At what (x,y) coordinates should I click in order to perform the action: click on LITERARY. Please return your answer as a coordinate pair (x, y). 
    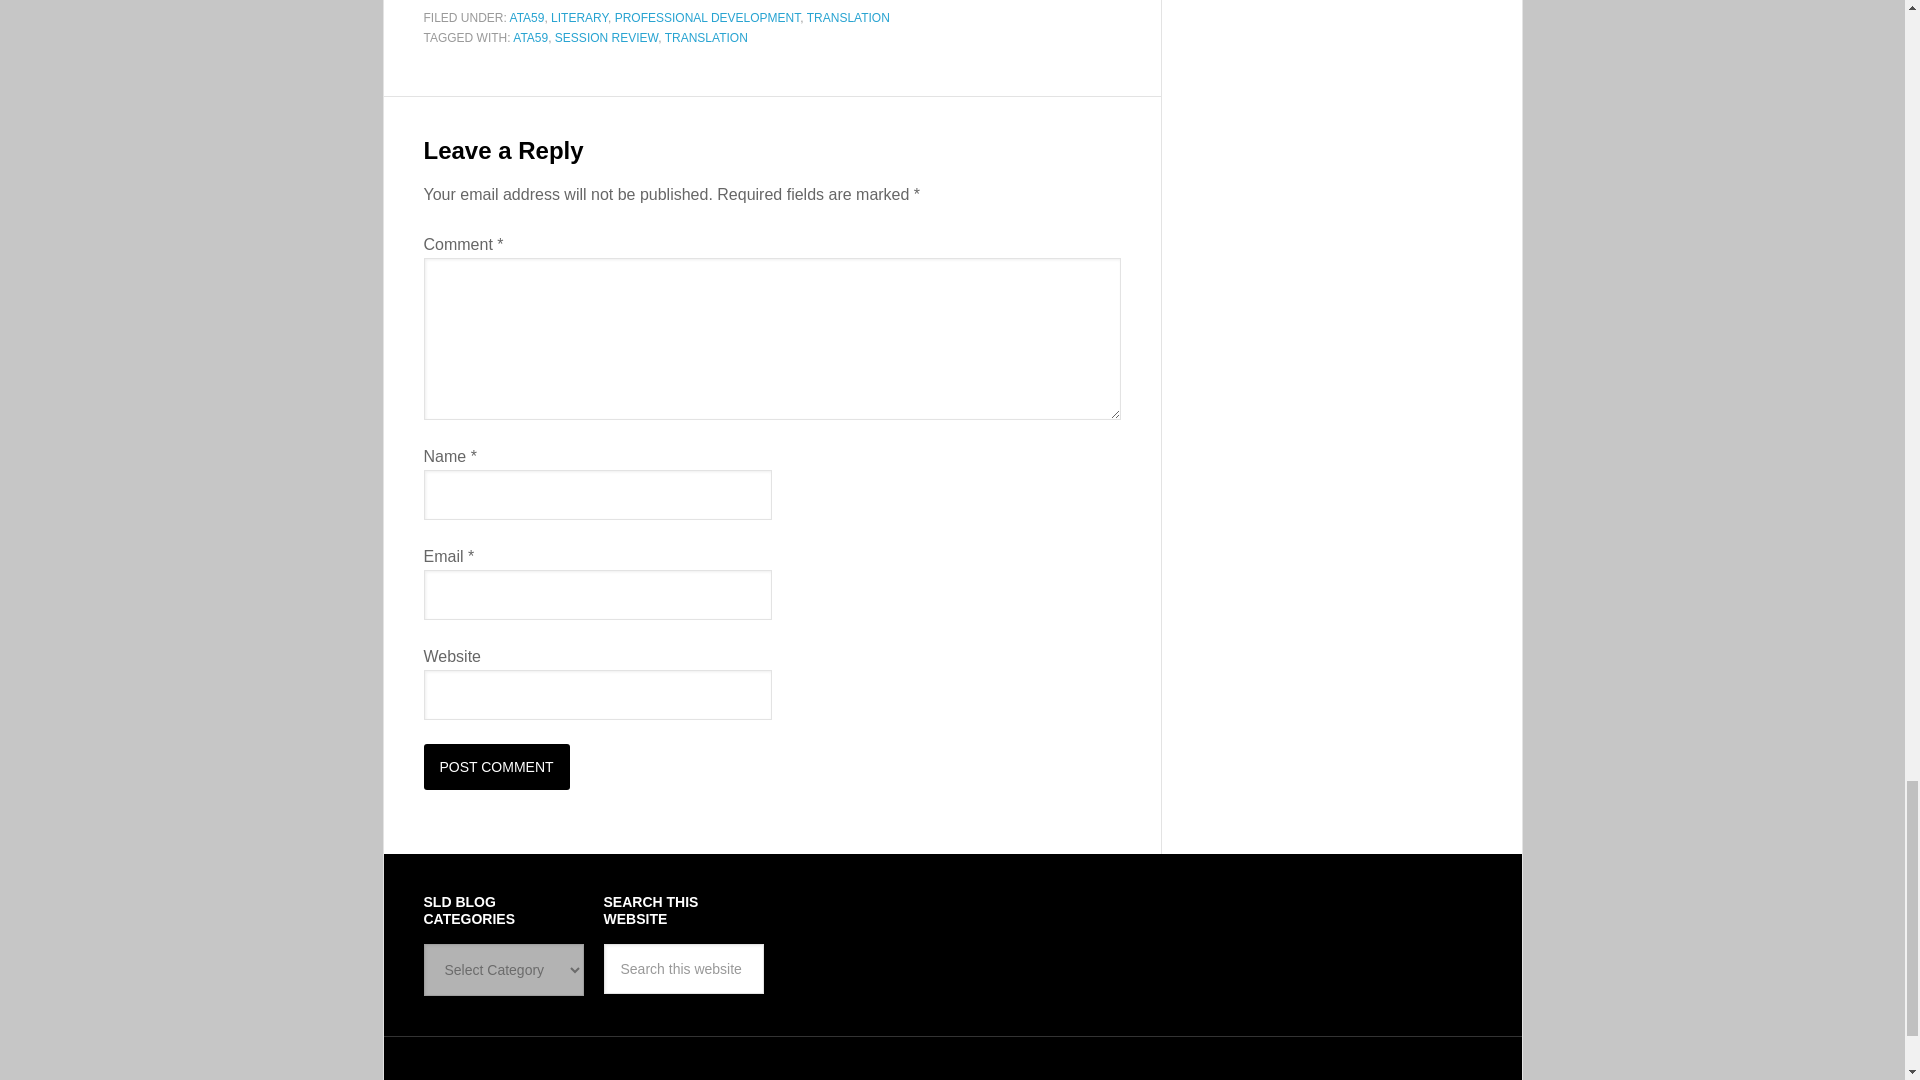
    Looking at the image, I should click on (580, 17).